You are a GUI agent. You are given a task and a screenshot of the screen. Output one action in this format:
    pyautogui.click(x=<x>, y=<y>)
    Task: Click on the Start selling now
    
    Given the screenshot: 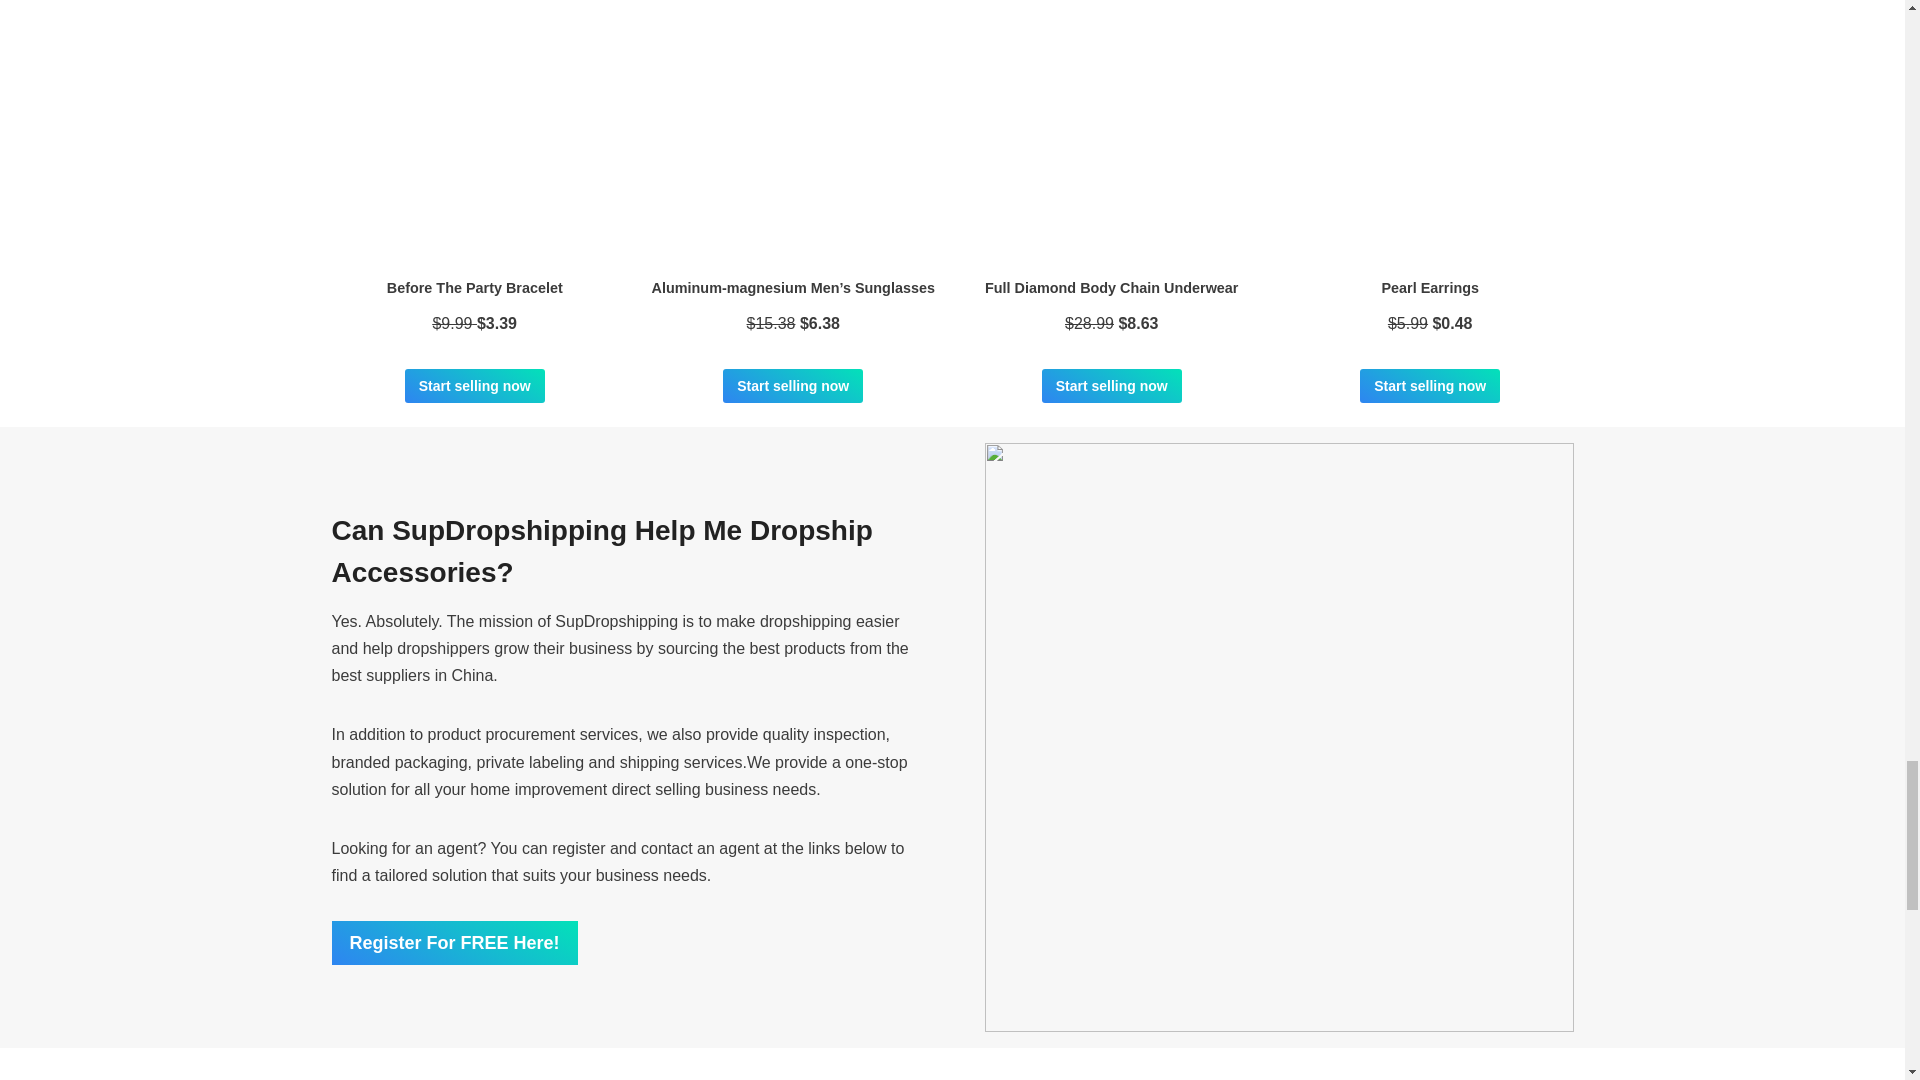 What is the action you would take?
    pyautogui.click(x=475, y=386)
    